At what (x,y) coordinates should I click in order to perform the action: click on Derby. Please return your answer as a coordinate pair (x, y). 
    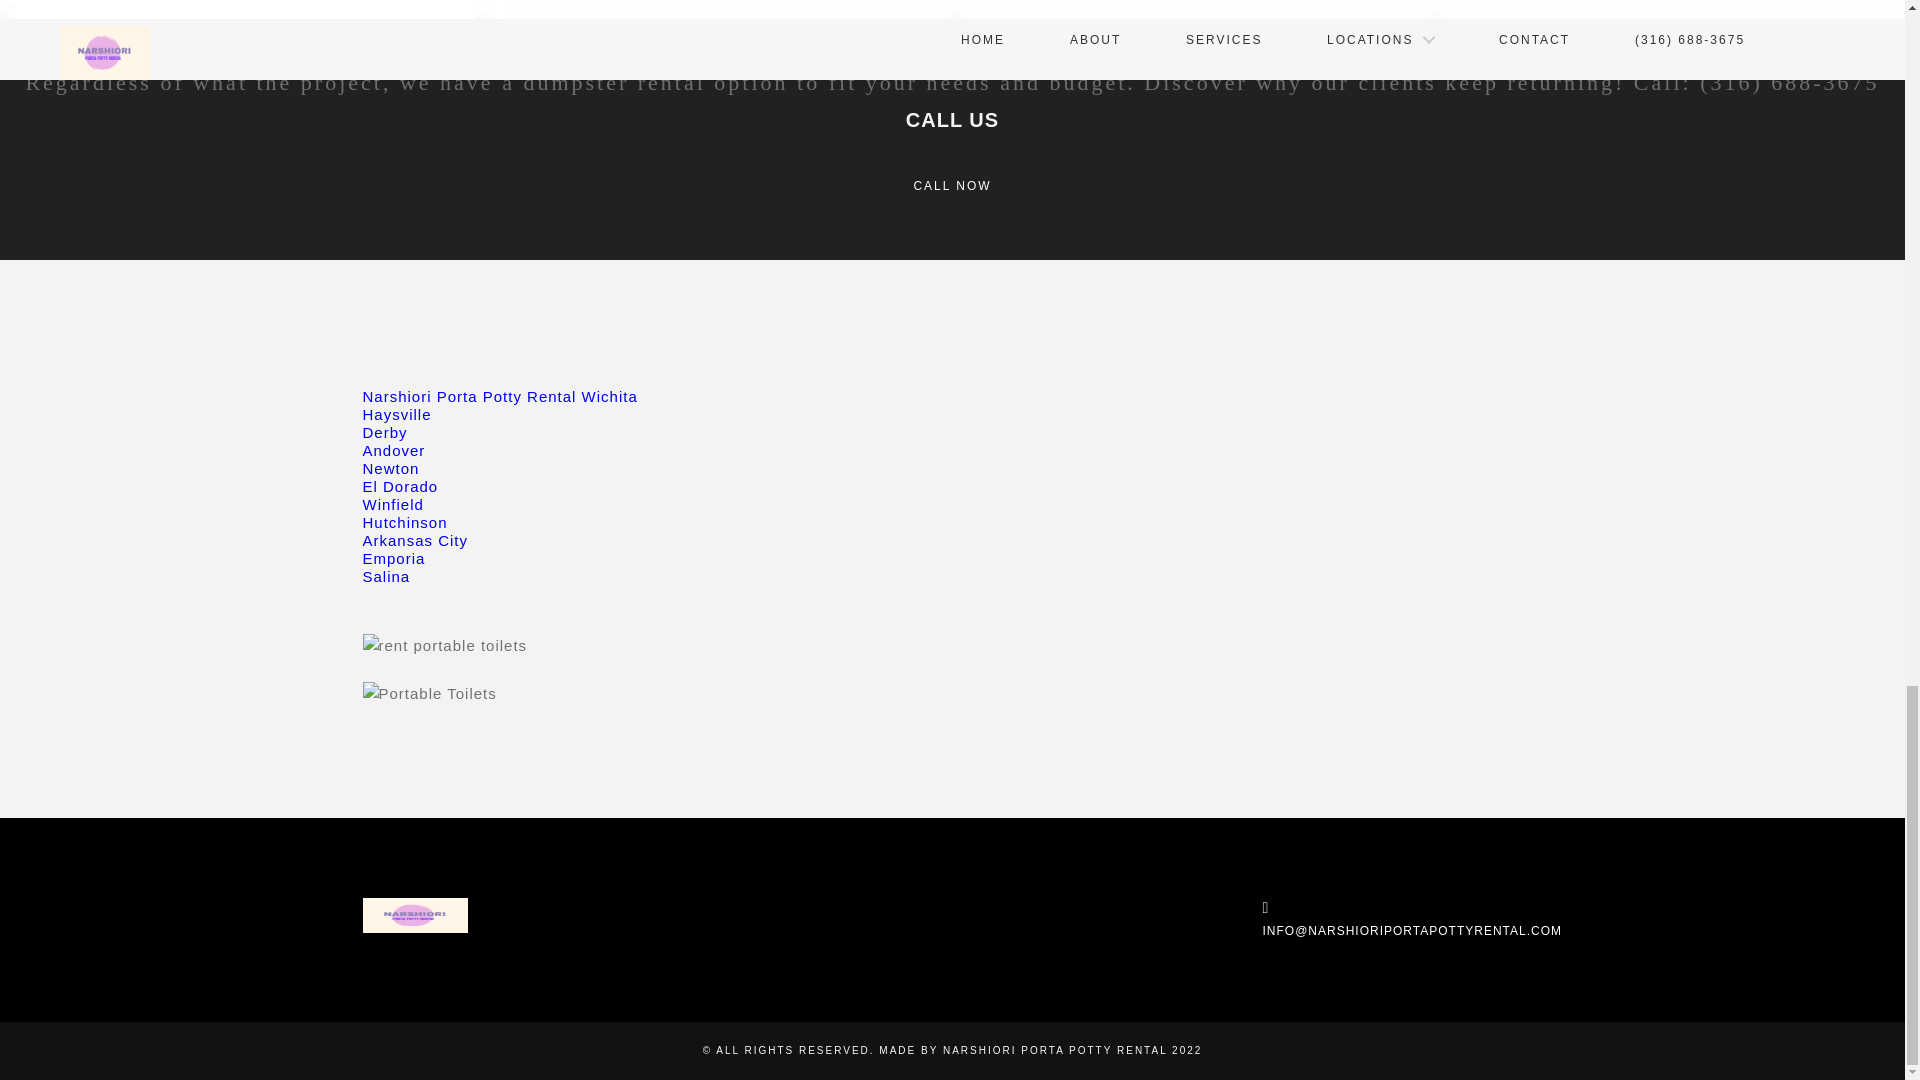
    Looking at the image, I should click on (384, 432).